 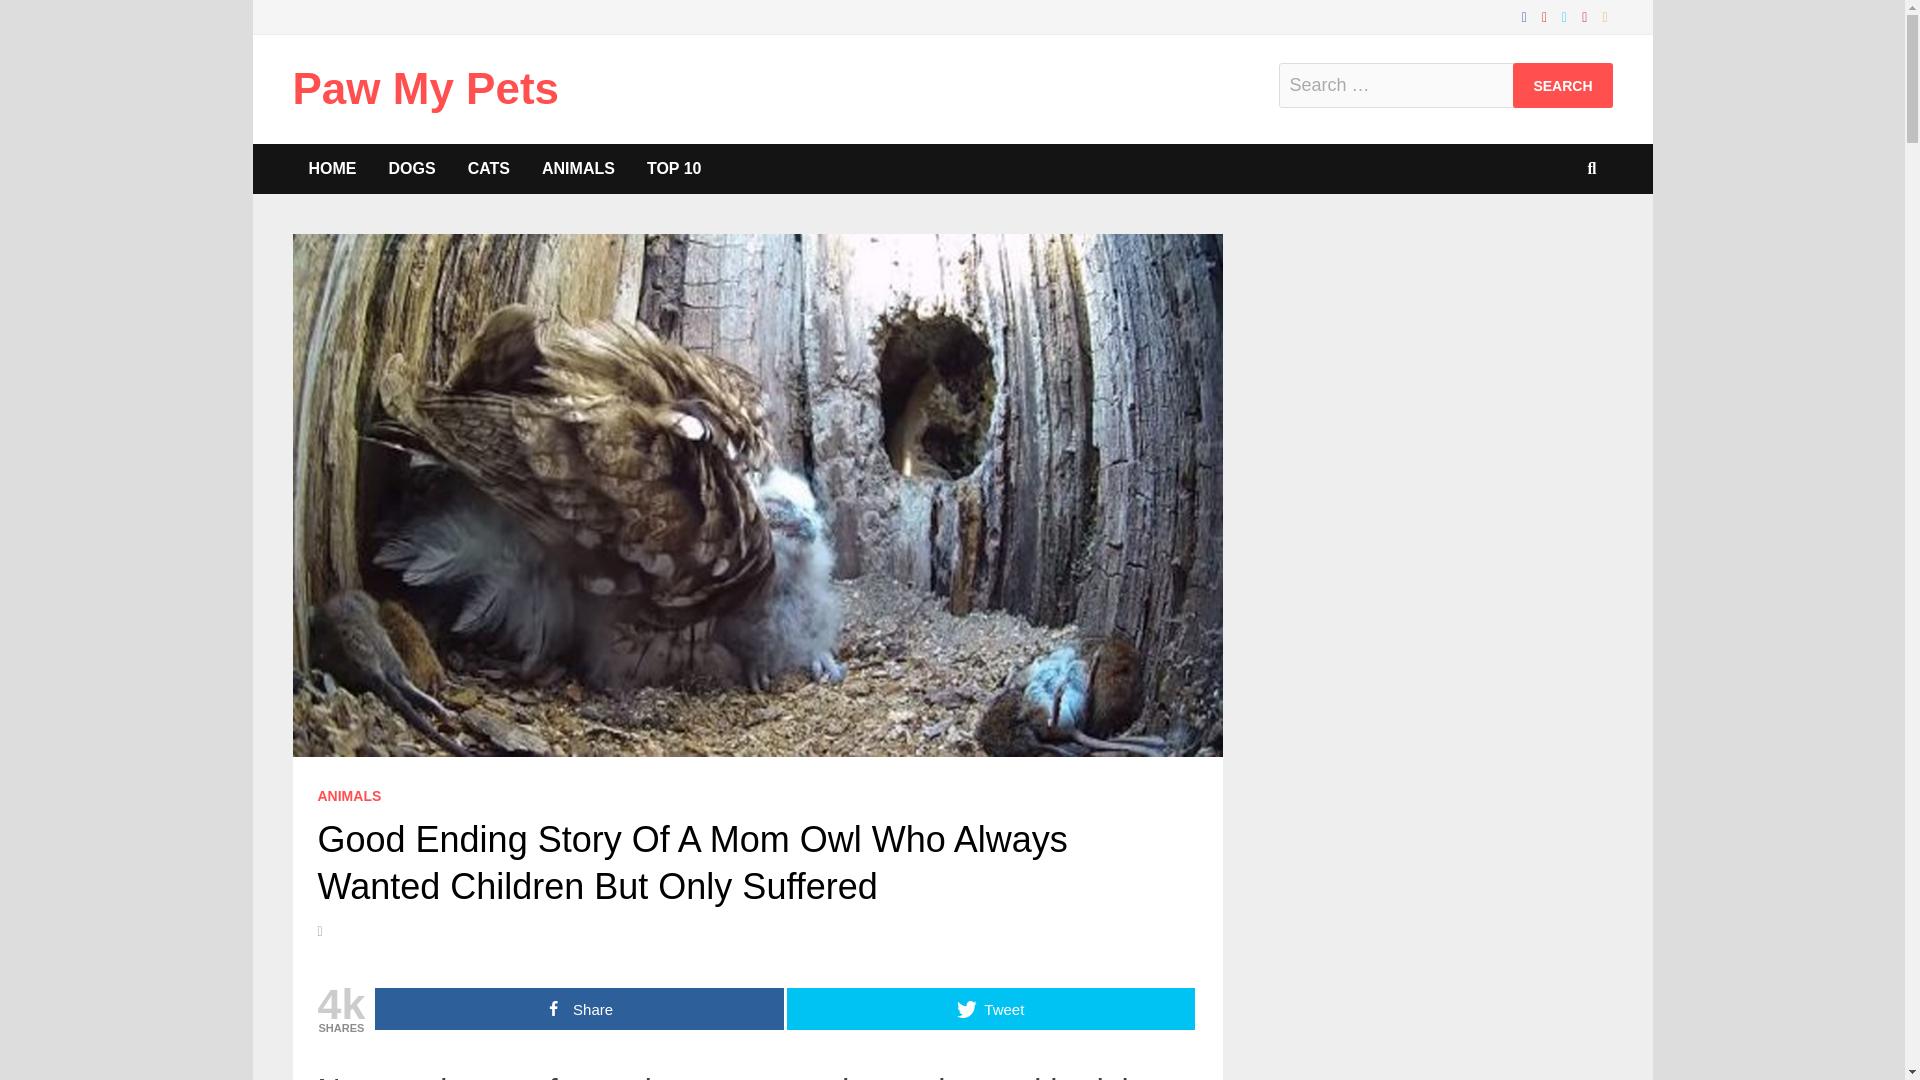 I want to click on Tweet, so click(x=990, y=1009).